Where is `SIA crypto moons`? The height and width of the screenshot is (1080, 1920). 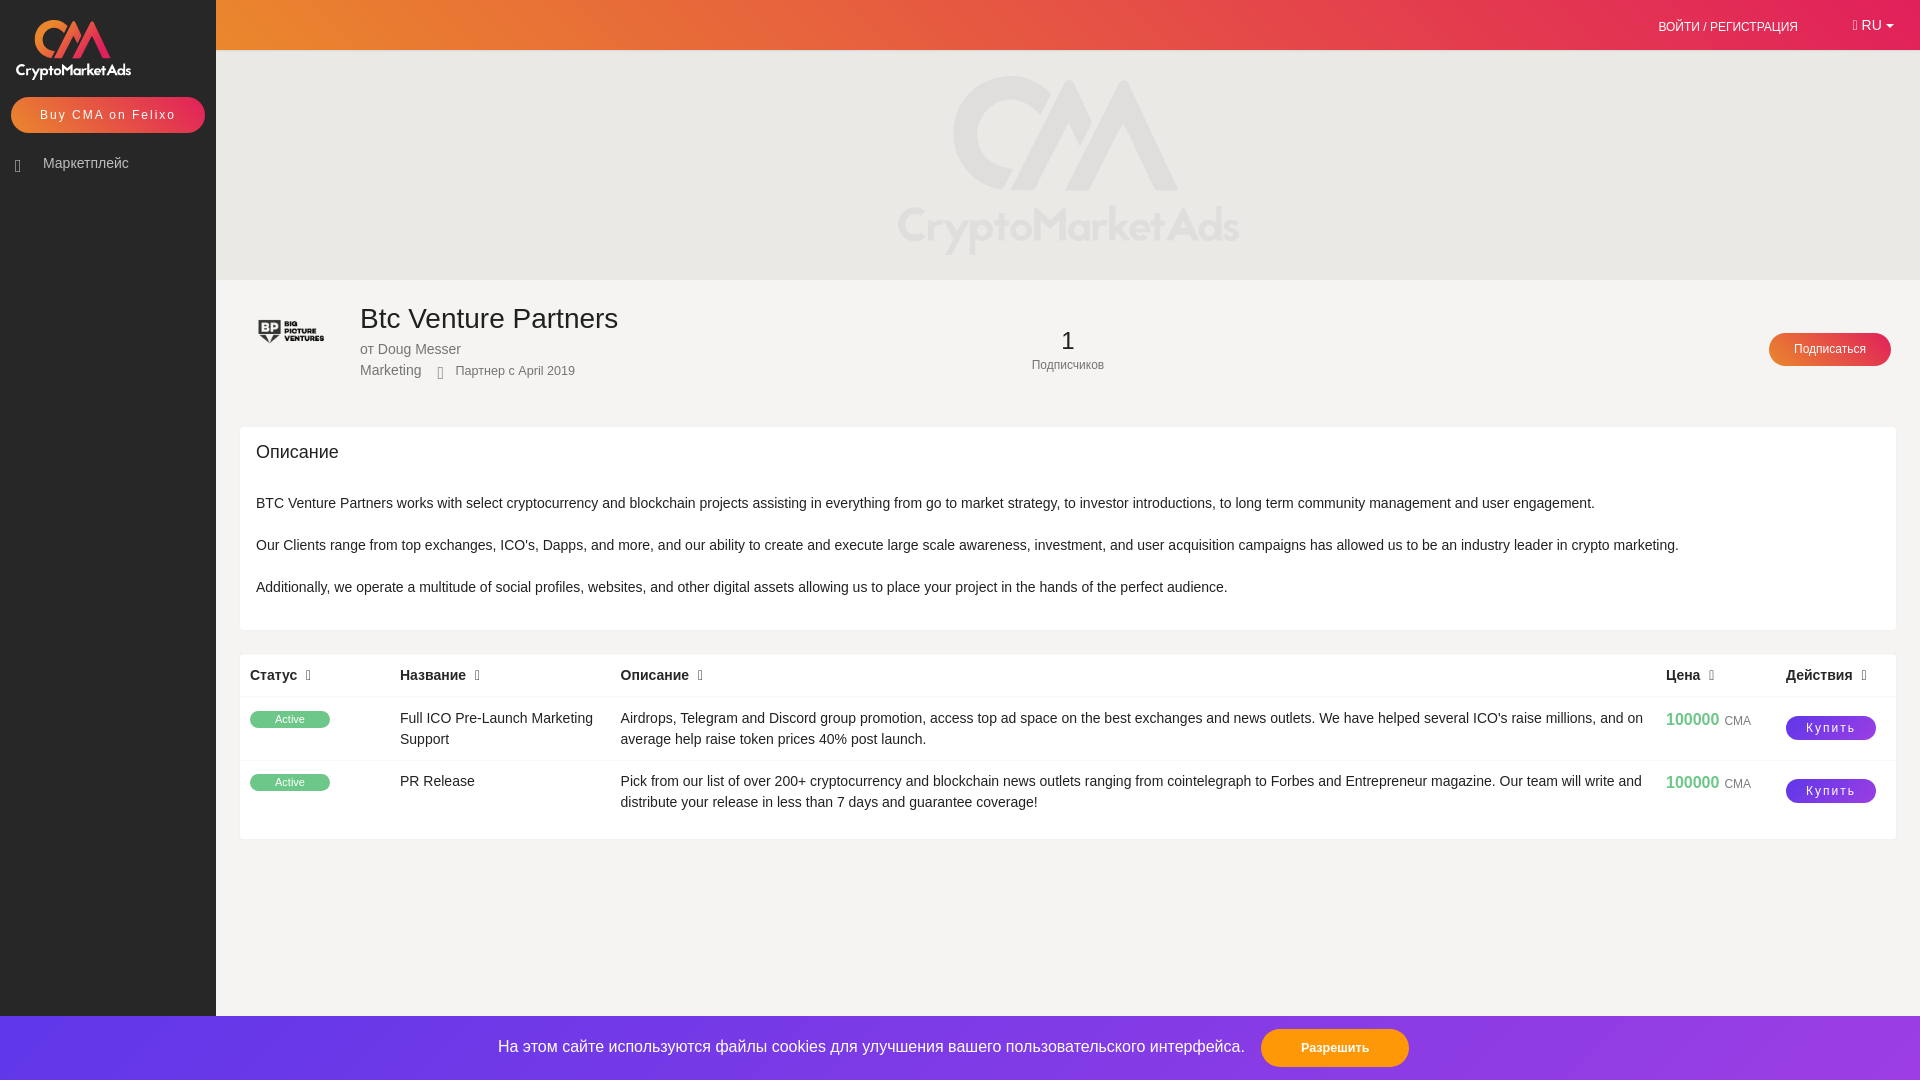
SIA crypto moons is located at coordinates (1723, 1046).